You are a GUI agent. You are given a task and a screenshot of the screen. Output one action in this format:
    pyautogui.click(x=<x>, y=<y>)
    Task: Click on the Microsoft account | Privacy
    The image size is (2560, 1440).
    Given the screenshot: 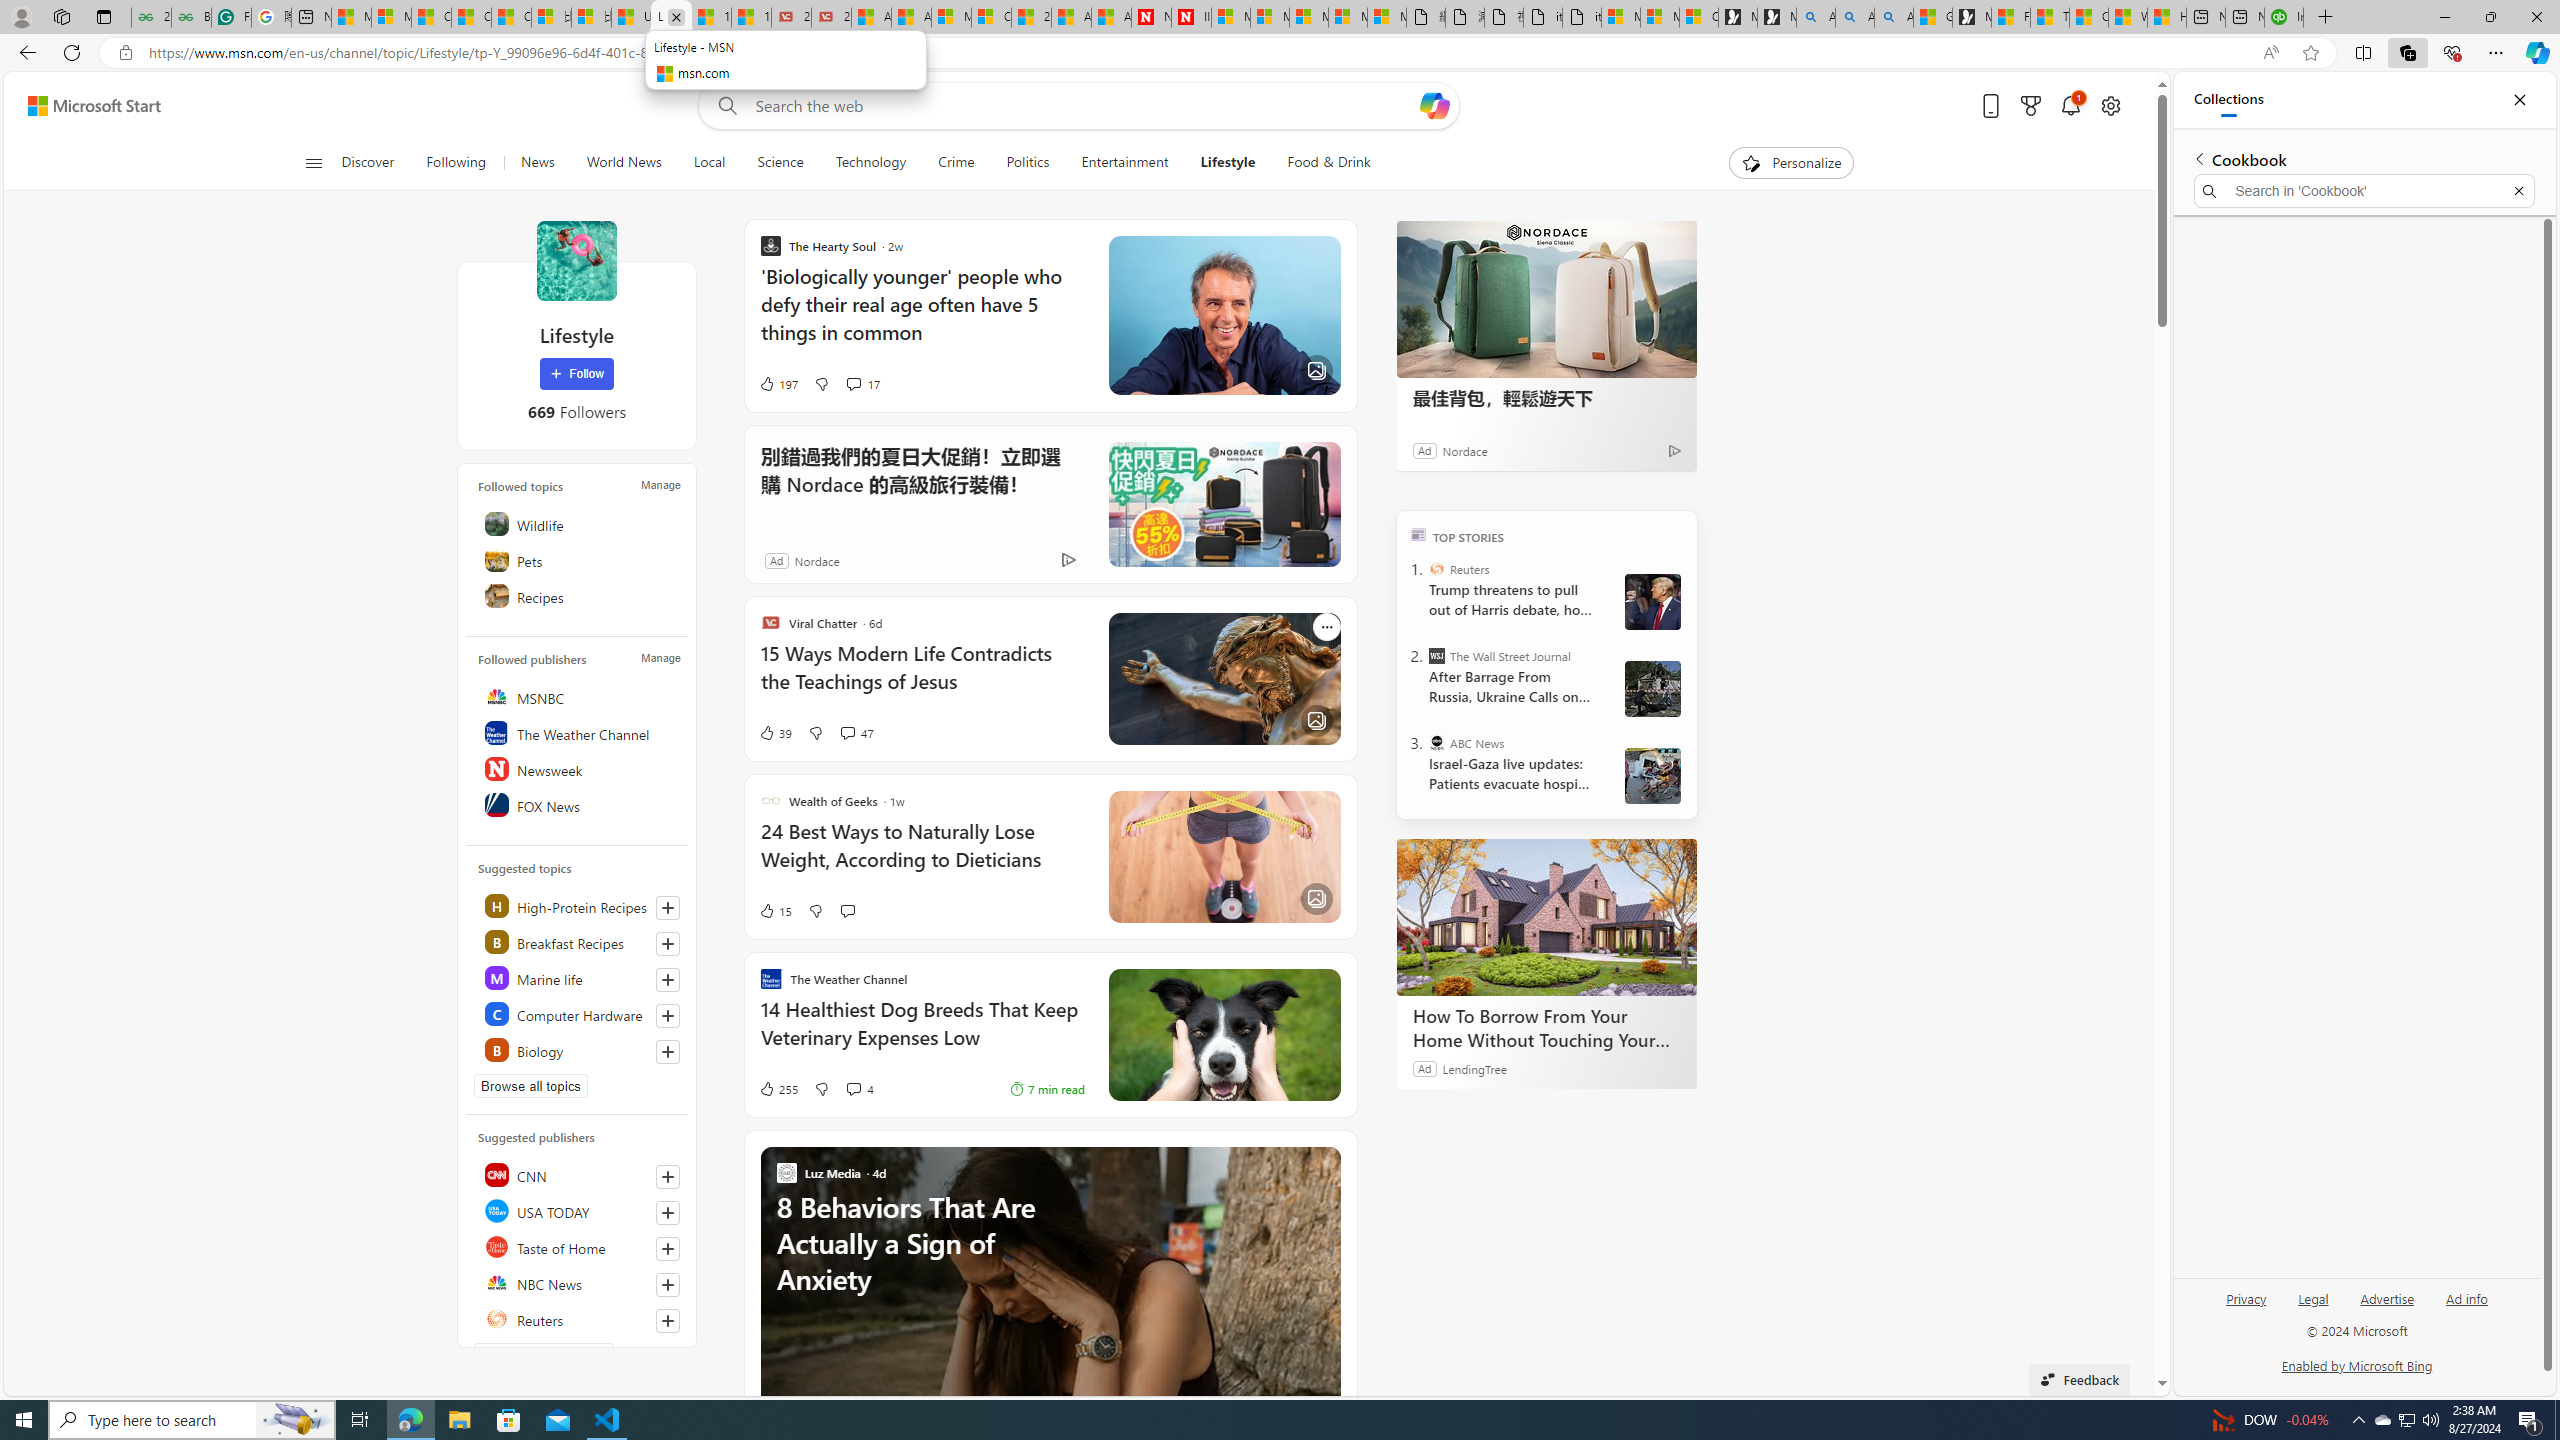 What is the action you would take?
    pyautogui.click(x=1660, y=17)
    